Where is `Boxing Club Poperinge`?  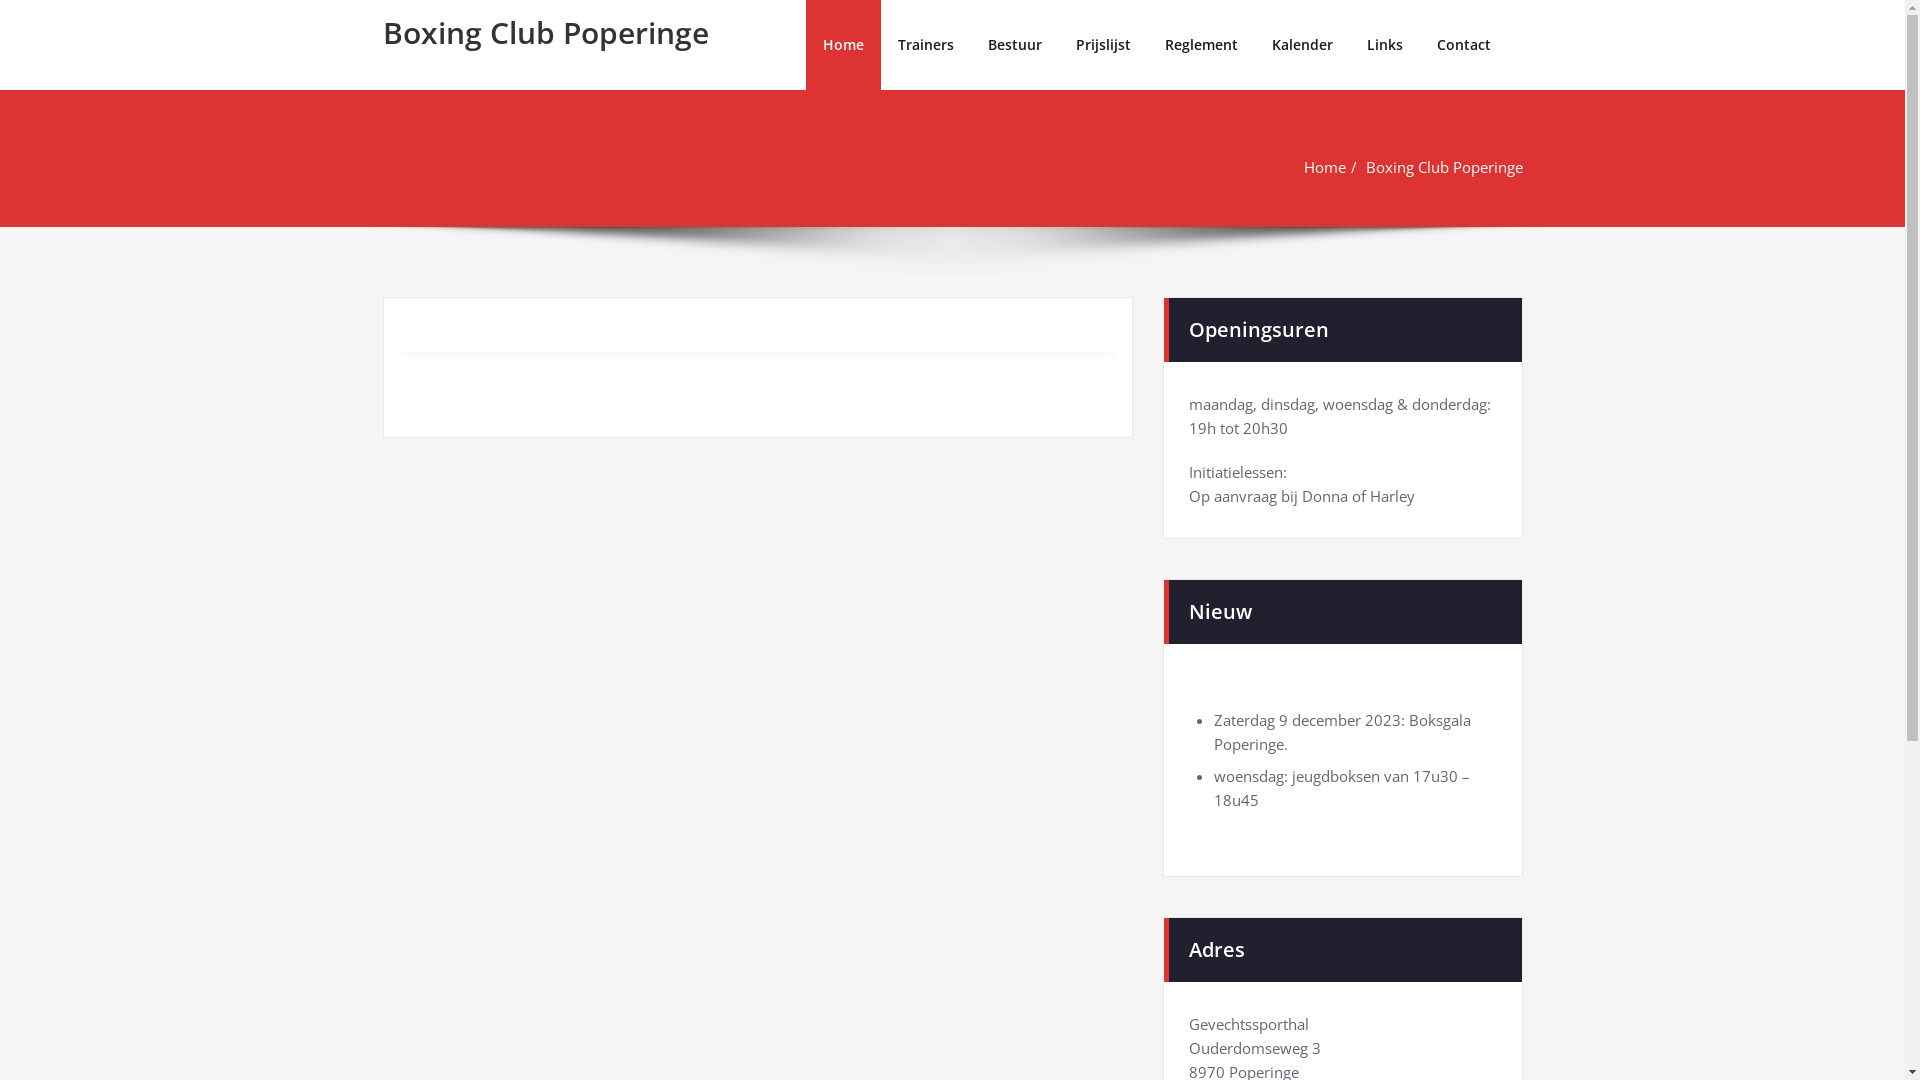 Boxing Club Poperinge is located at coordinates (1444, 167).